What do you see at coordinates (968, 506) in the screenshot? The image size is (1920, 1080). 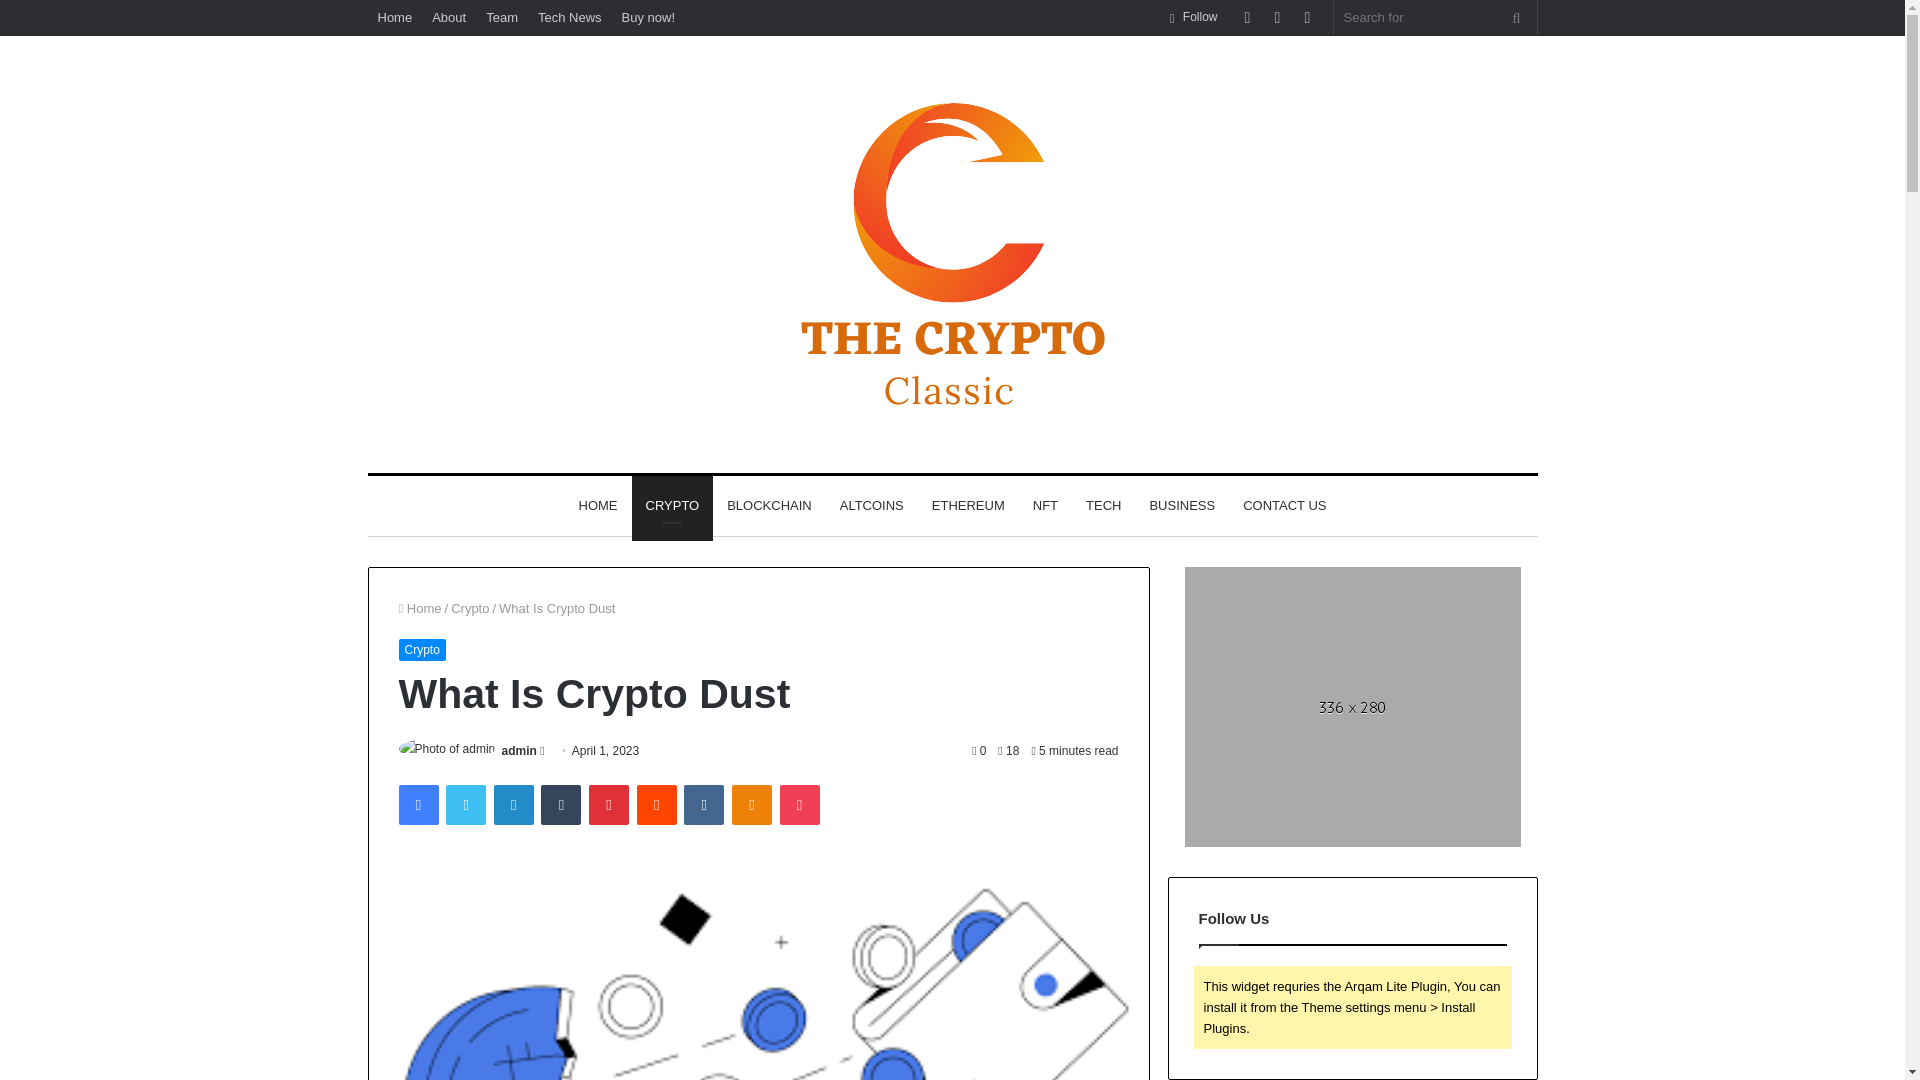 I see `ETHEREUM` at bounding box center [968, 506].